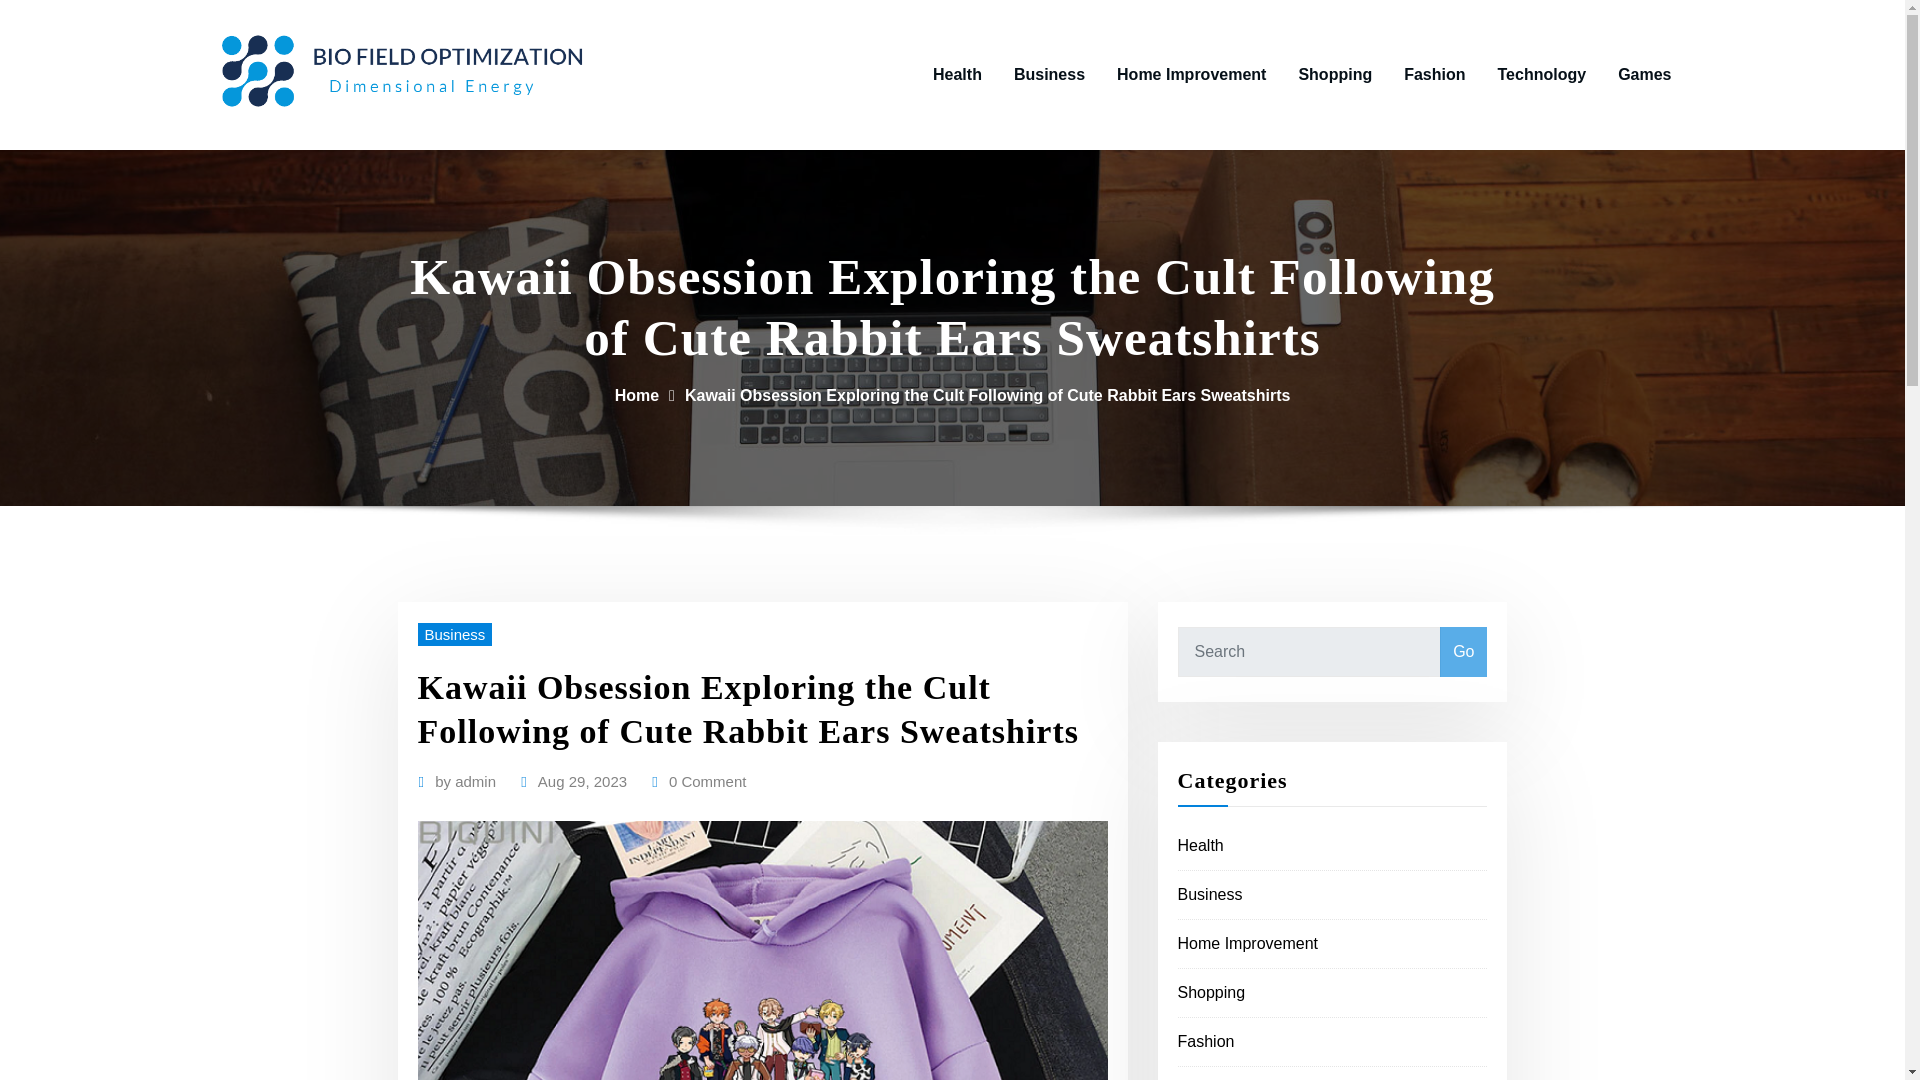 This screenshot has width=1920, height=1080. Describe the element at coordinates (456, 634) in the screenshot. I see `Business` at that location.